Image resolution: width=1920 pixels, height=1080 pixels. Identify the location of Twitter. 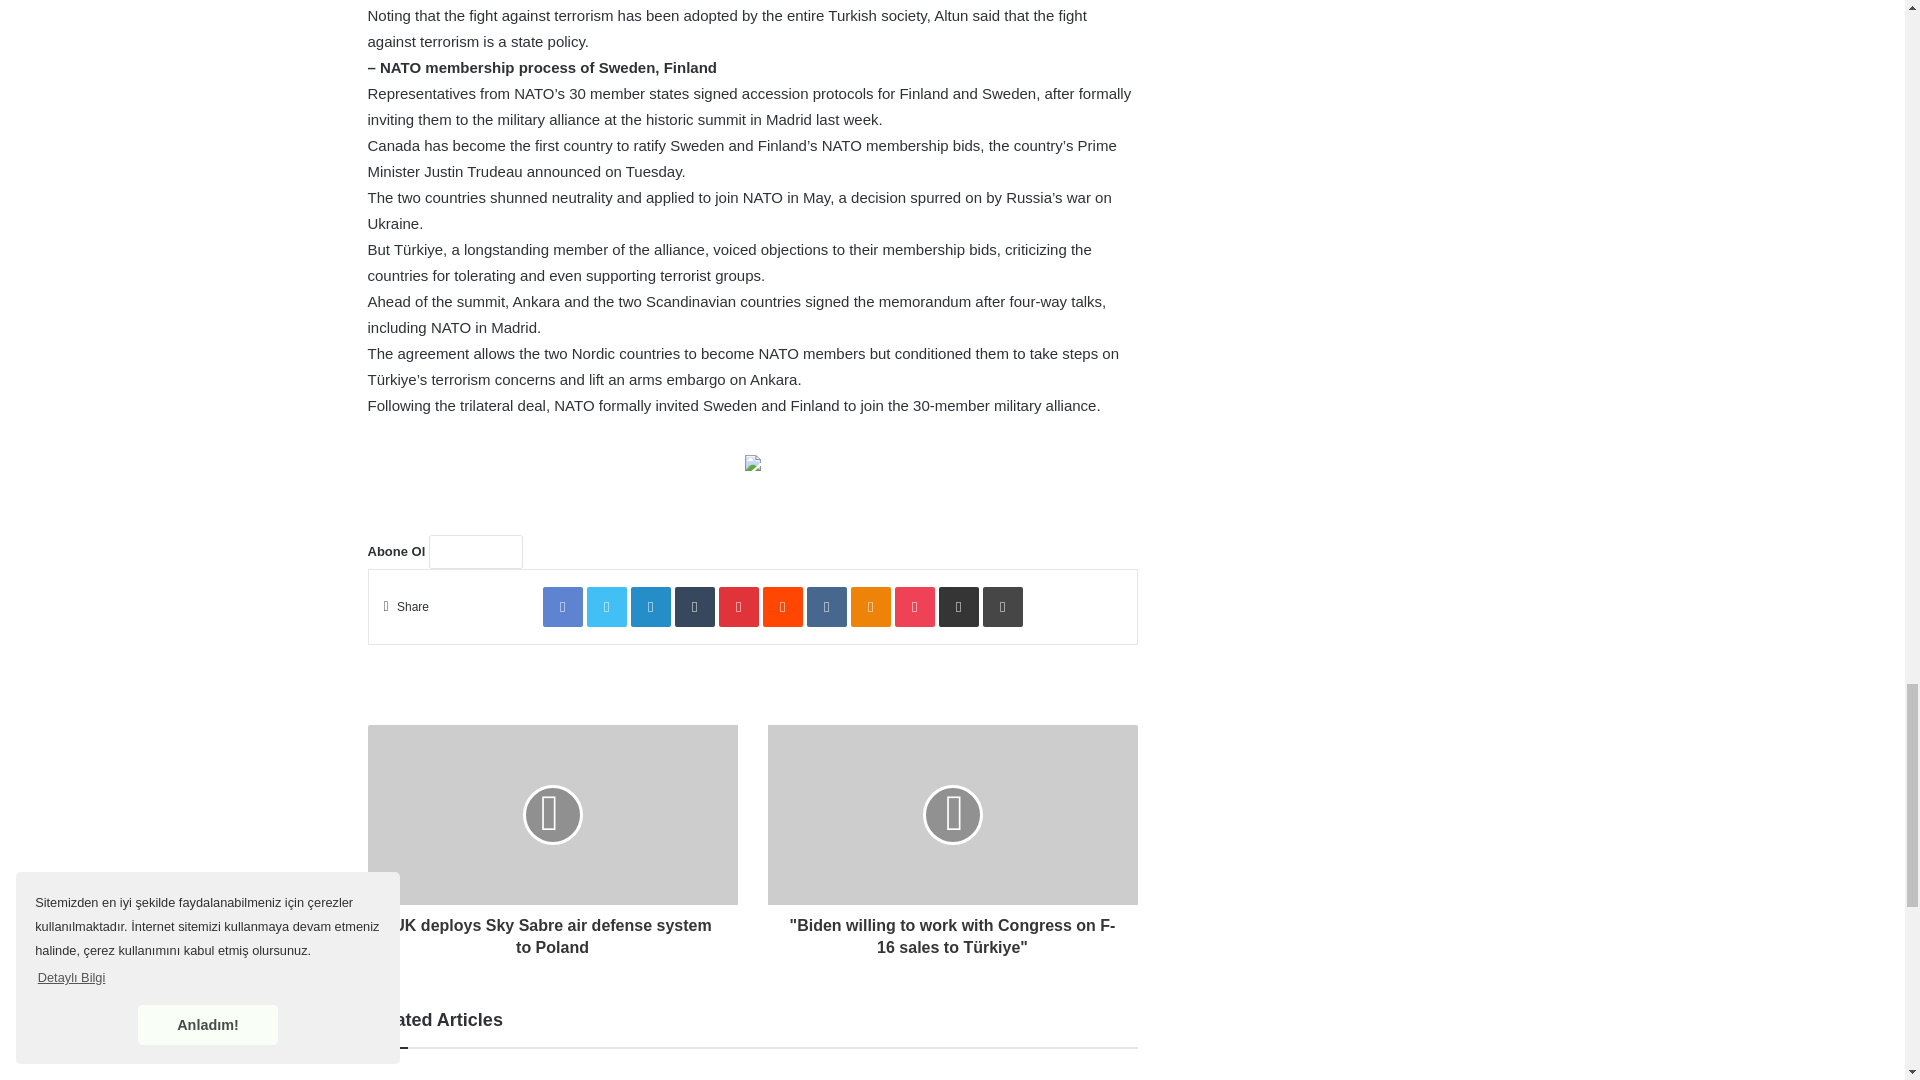
(607, 607).